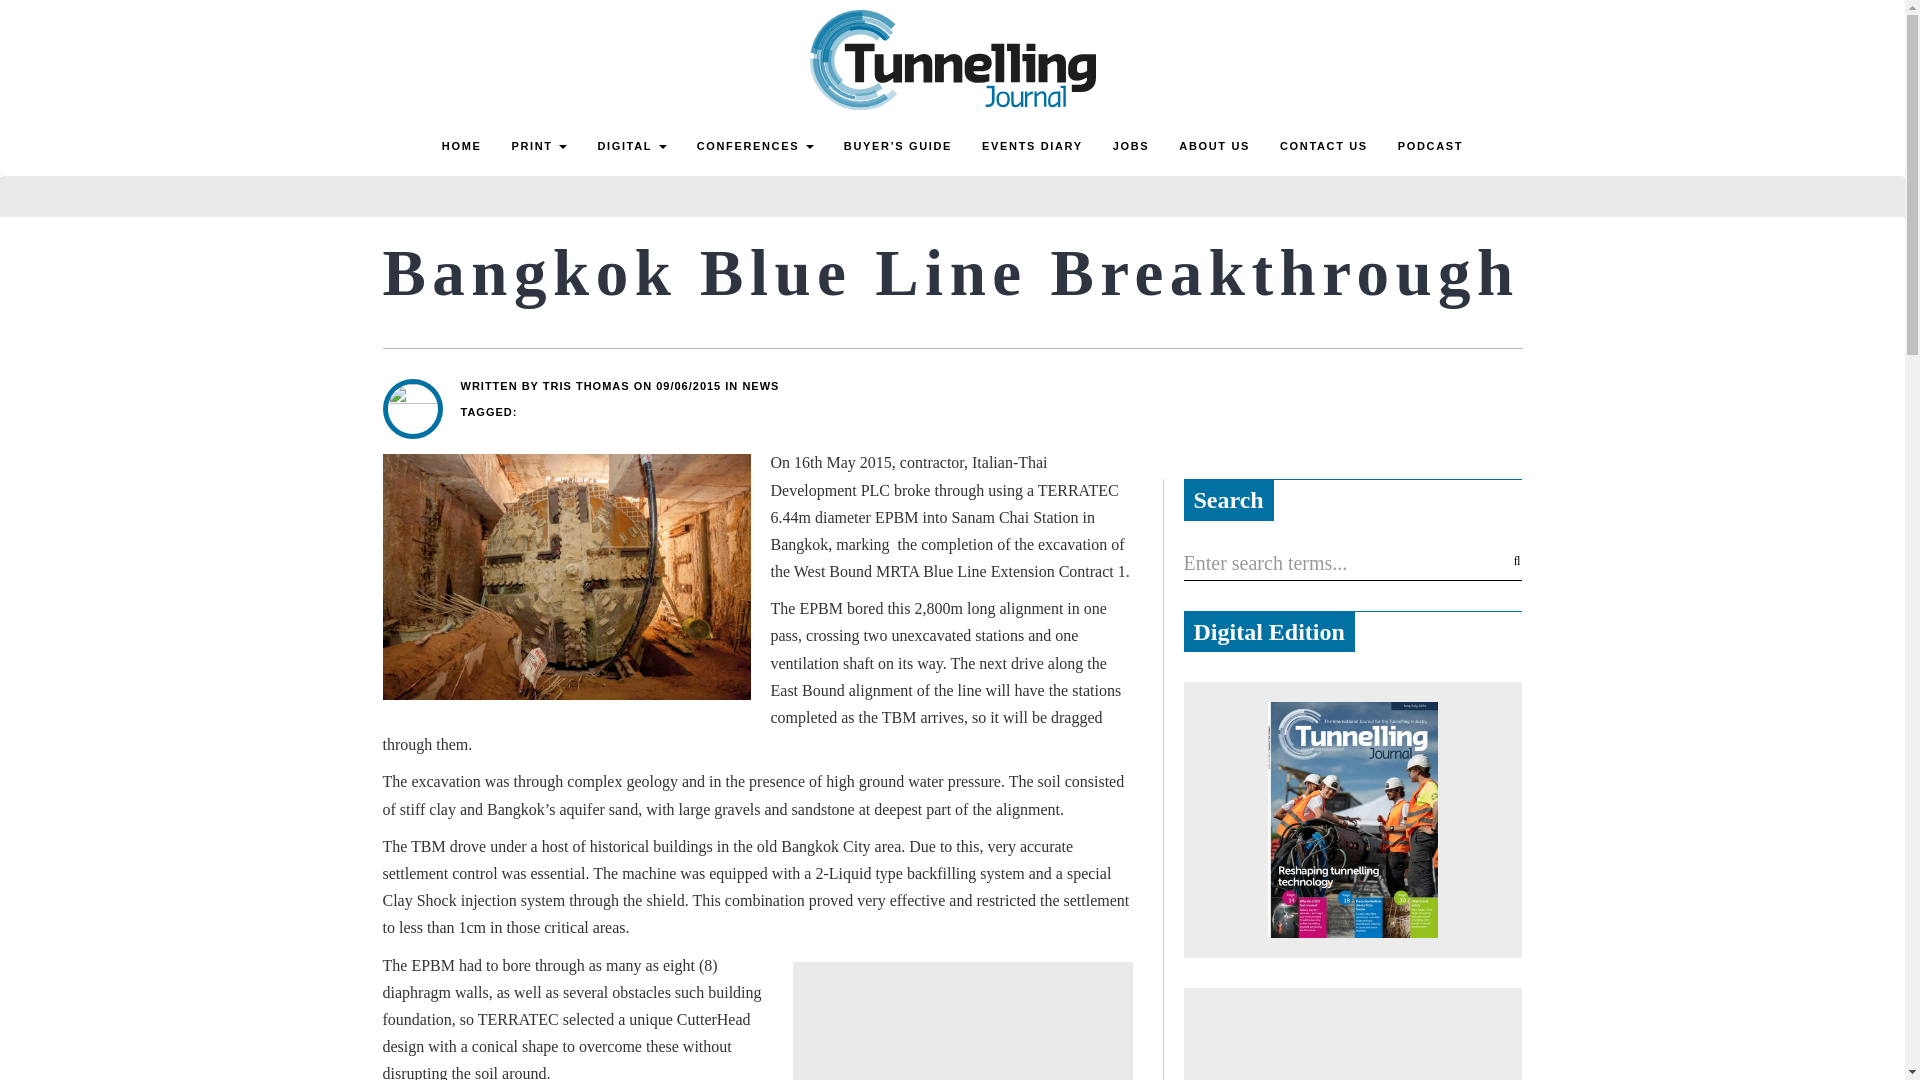  I want to click on CONTACT US, so click(1324, 146).